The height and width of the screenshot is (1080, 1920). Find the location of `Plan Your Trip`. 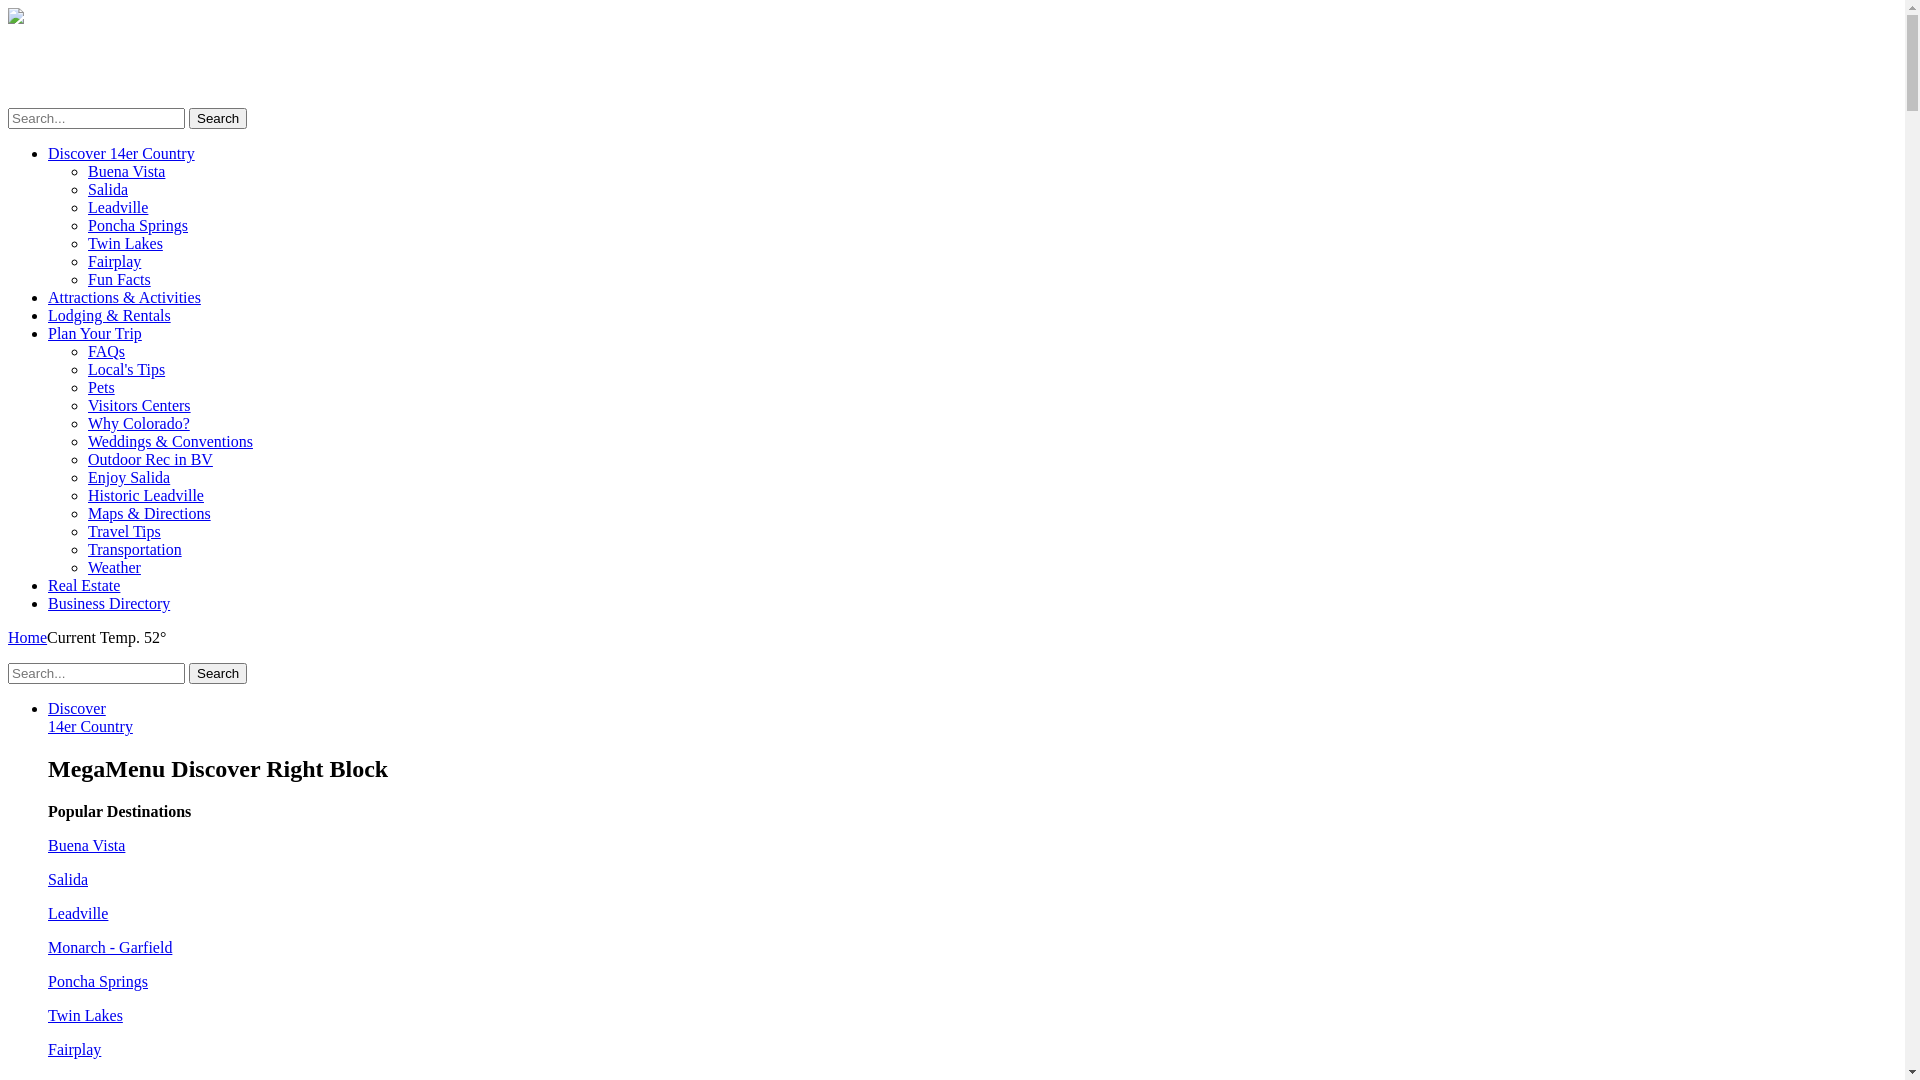

Plan Your Trip is located at coordinates (95, 334).